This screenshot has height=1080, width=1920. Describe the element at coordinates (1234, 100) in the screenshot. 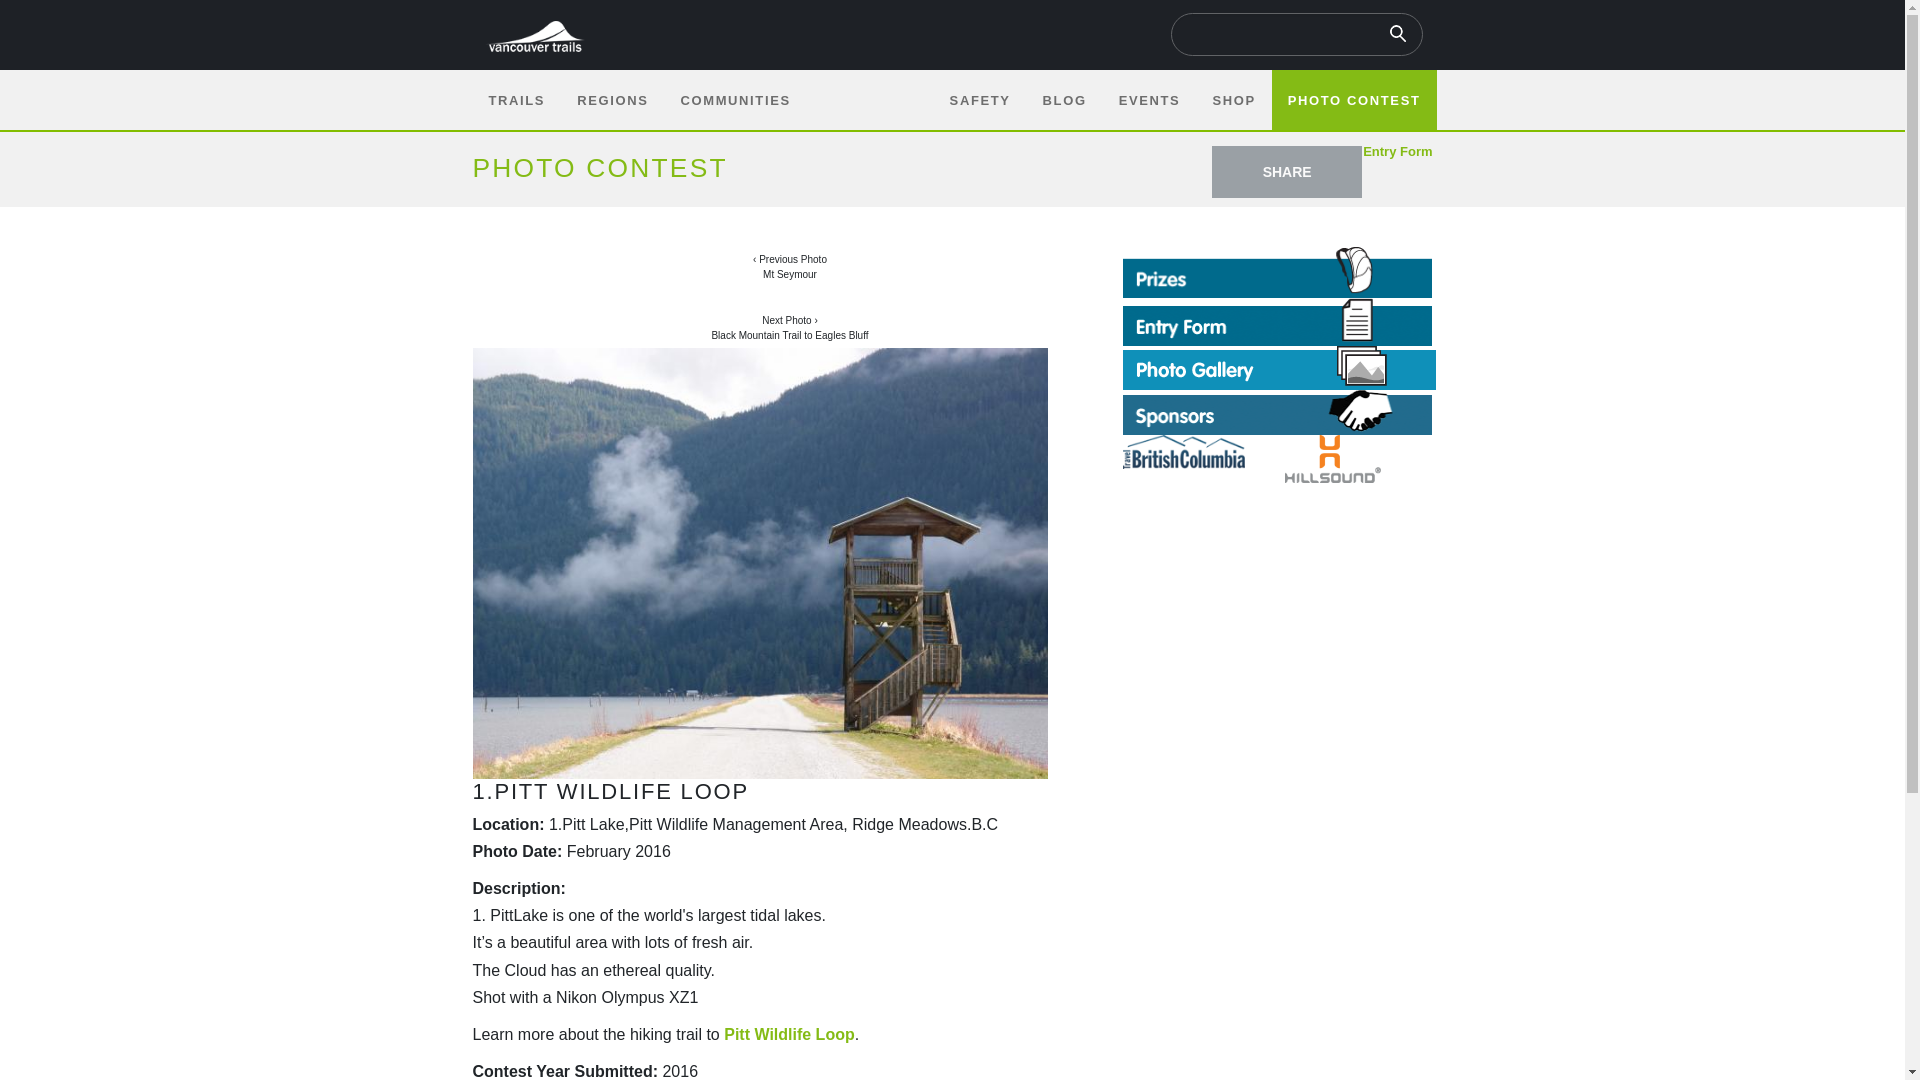

I see `SHOP` at that location.